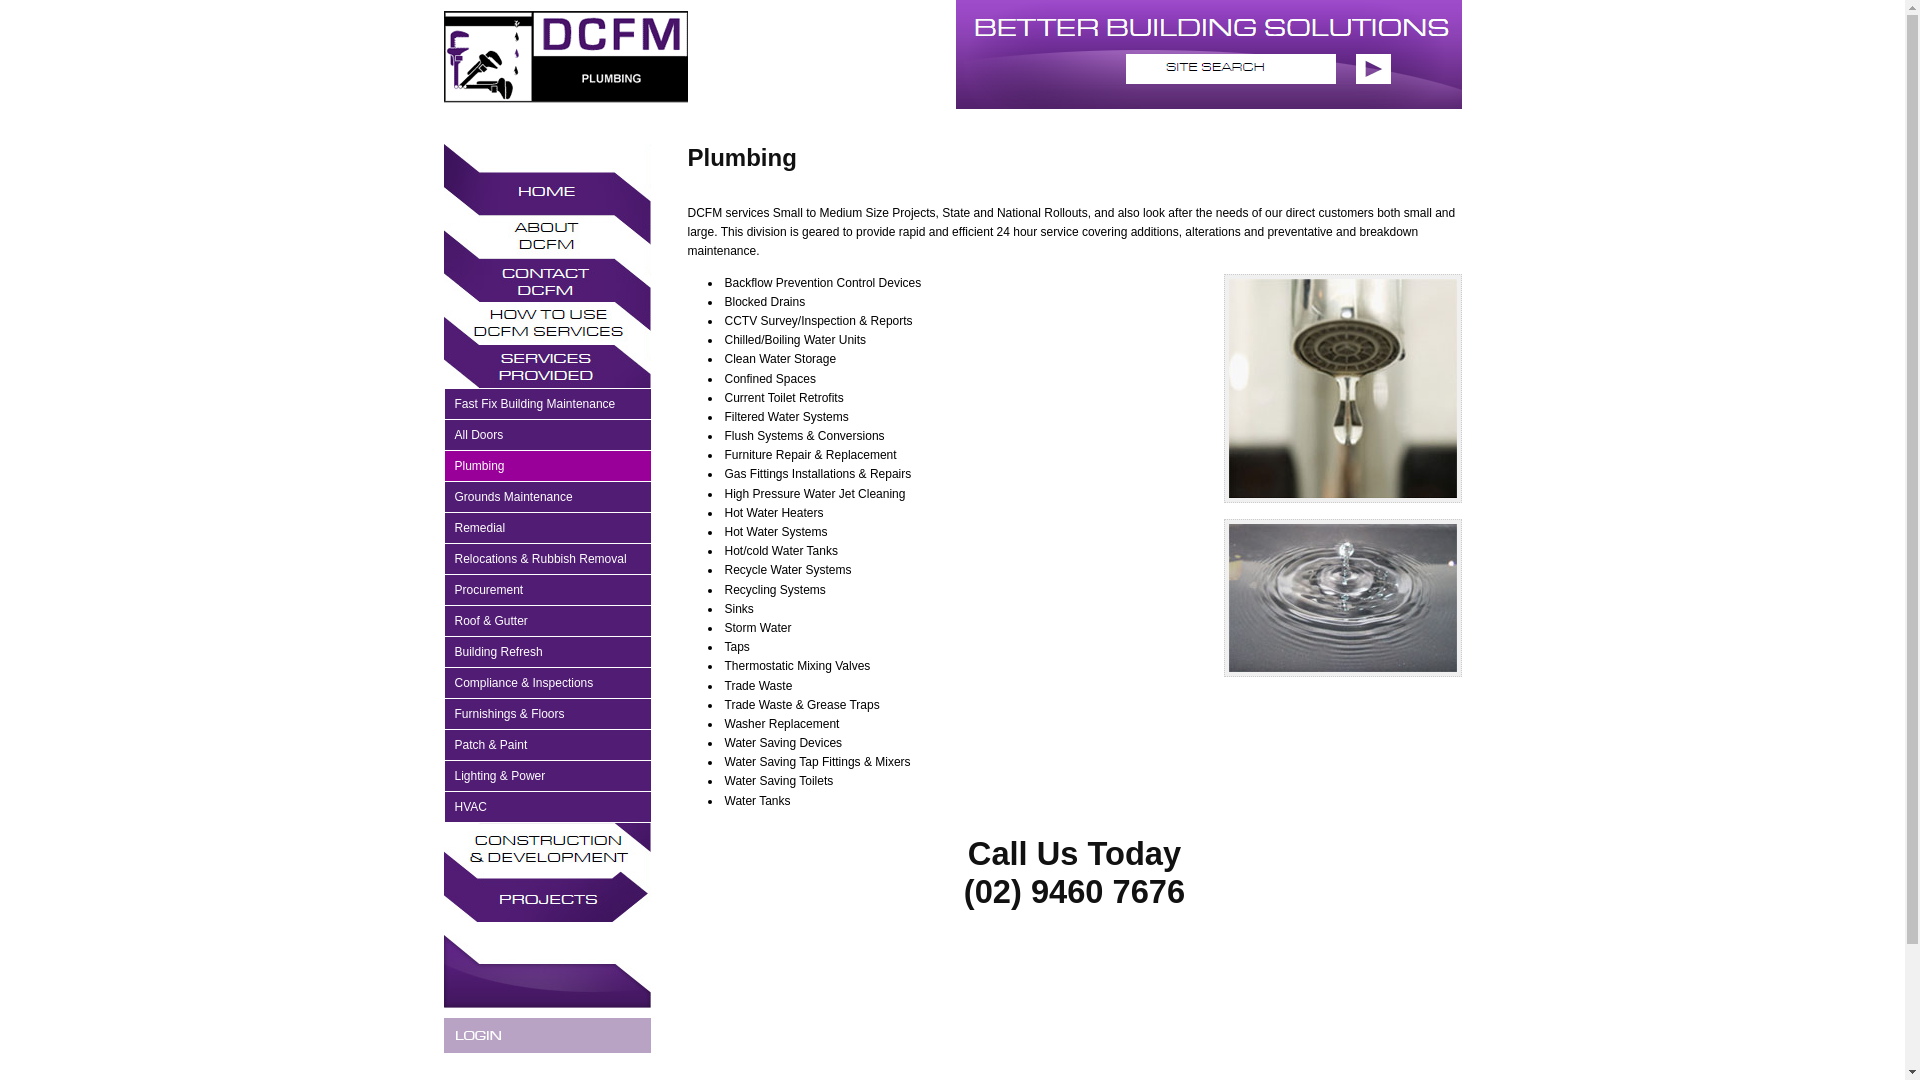 The width and height of the screenshot is (1920, 1080). Describe the element at coordinates (547, 622) in the screenshot. I see `Roof & Gutter` at that location.